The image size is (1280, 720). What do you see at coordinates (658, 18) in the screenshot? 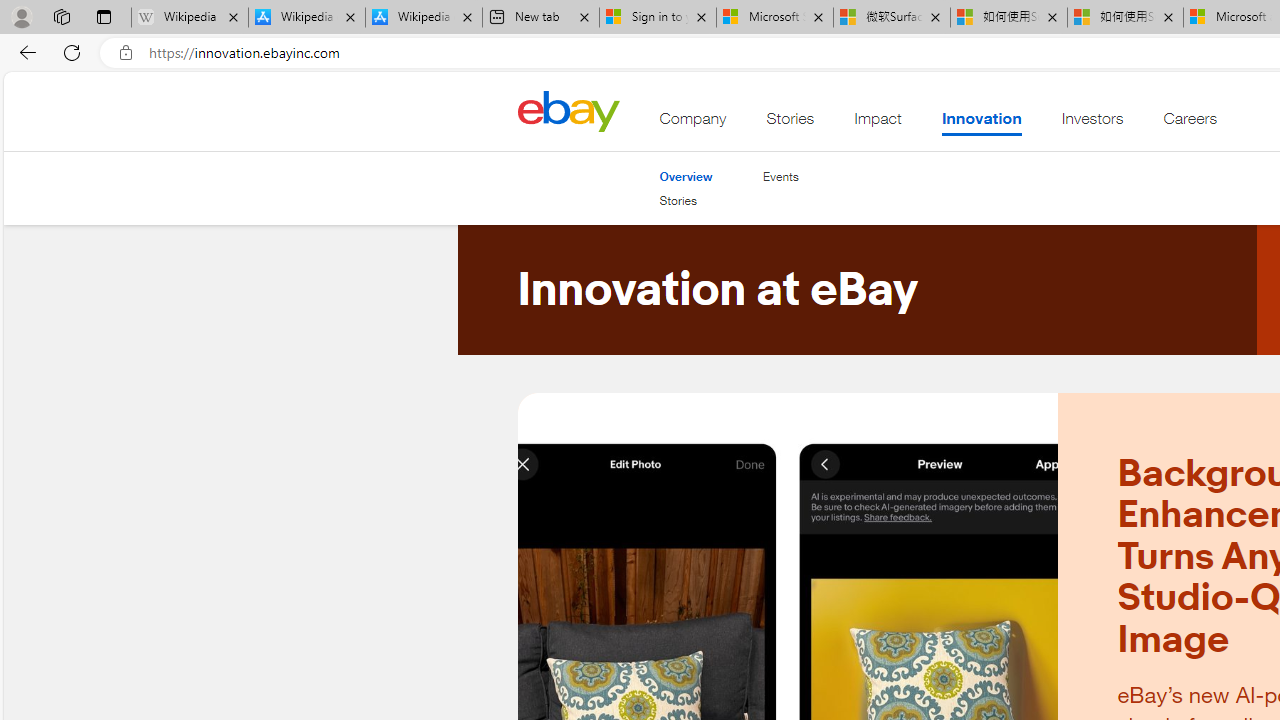
I see `Sign in to your Microsoft account` at bounding box center [658, 18].